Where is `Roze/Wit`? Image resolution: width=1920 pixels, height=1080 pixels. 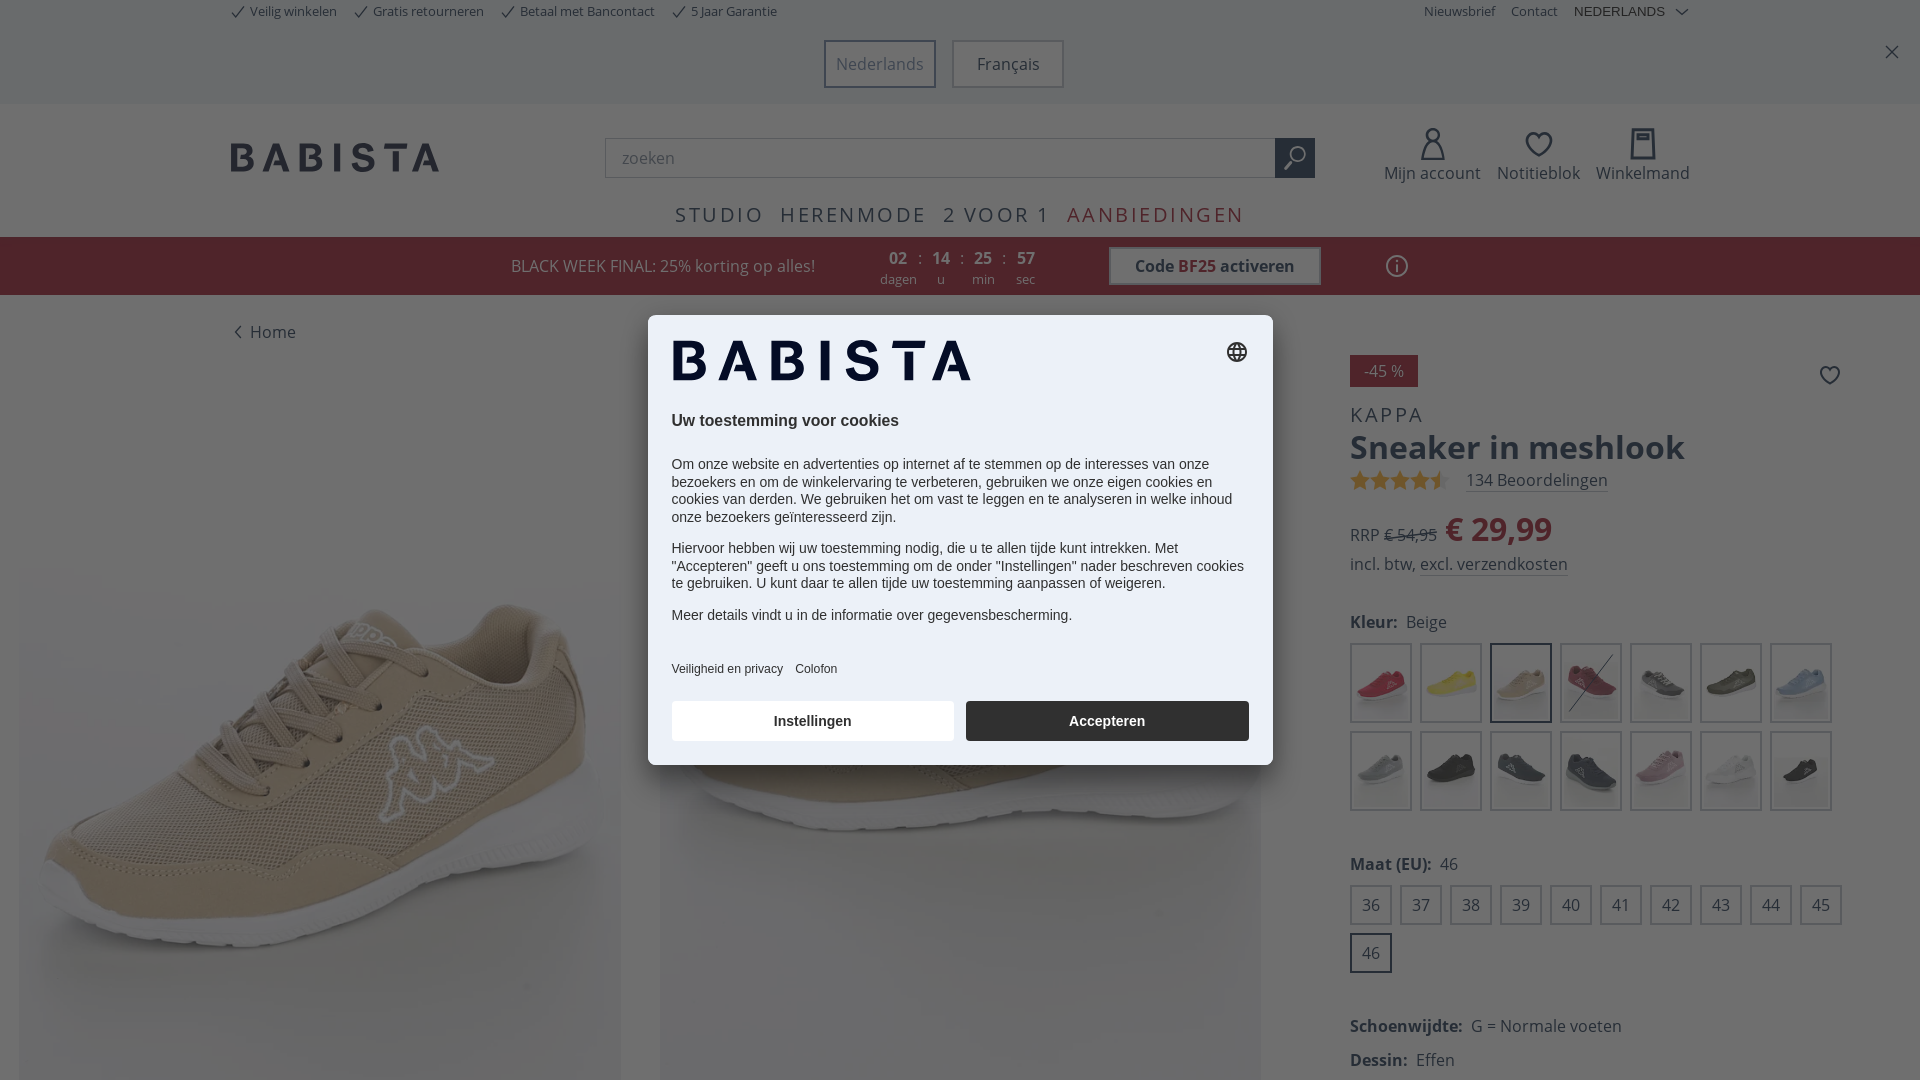 Roze/Wit is located at coordinates (1661, 771).